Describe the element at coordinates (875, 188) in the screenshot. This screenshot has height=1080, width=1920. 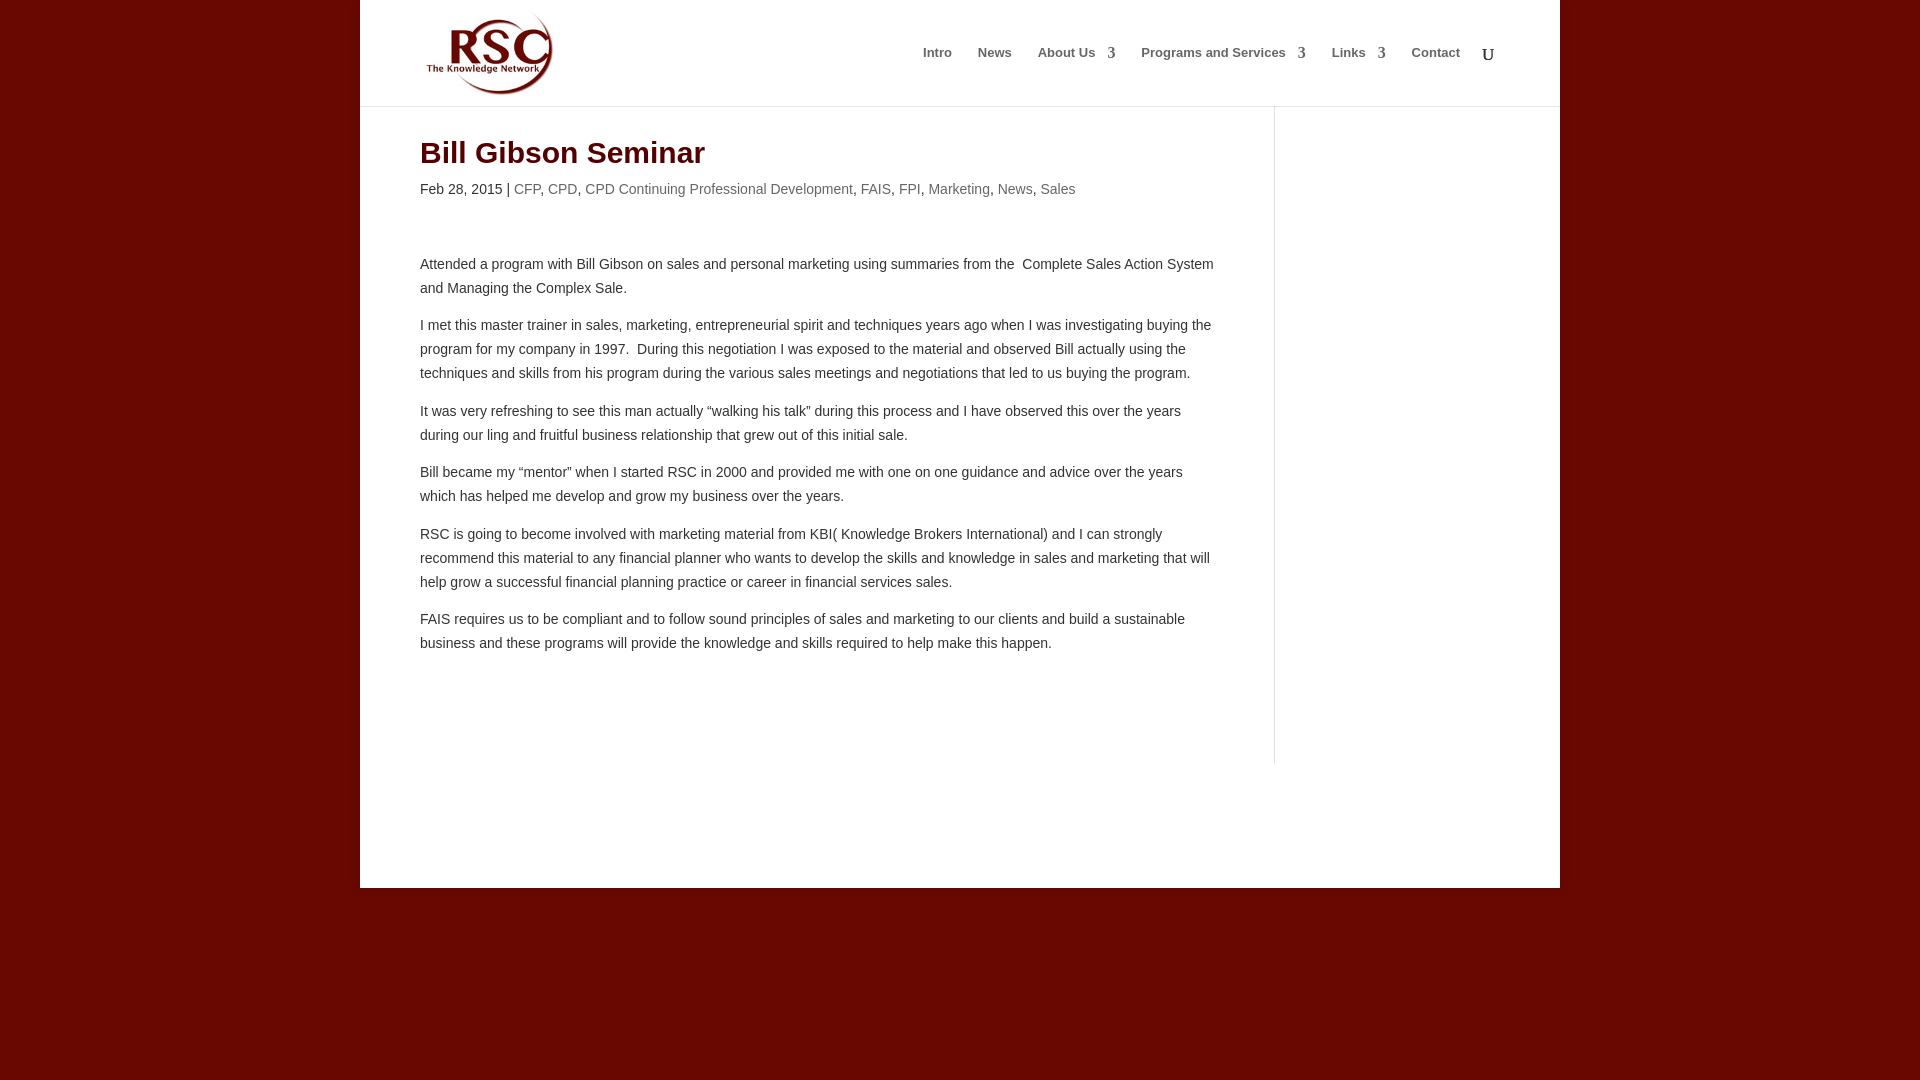
I see `FAIS` at that location.